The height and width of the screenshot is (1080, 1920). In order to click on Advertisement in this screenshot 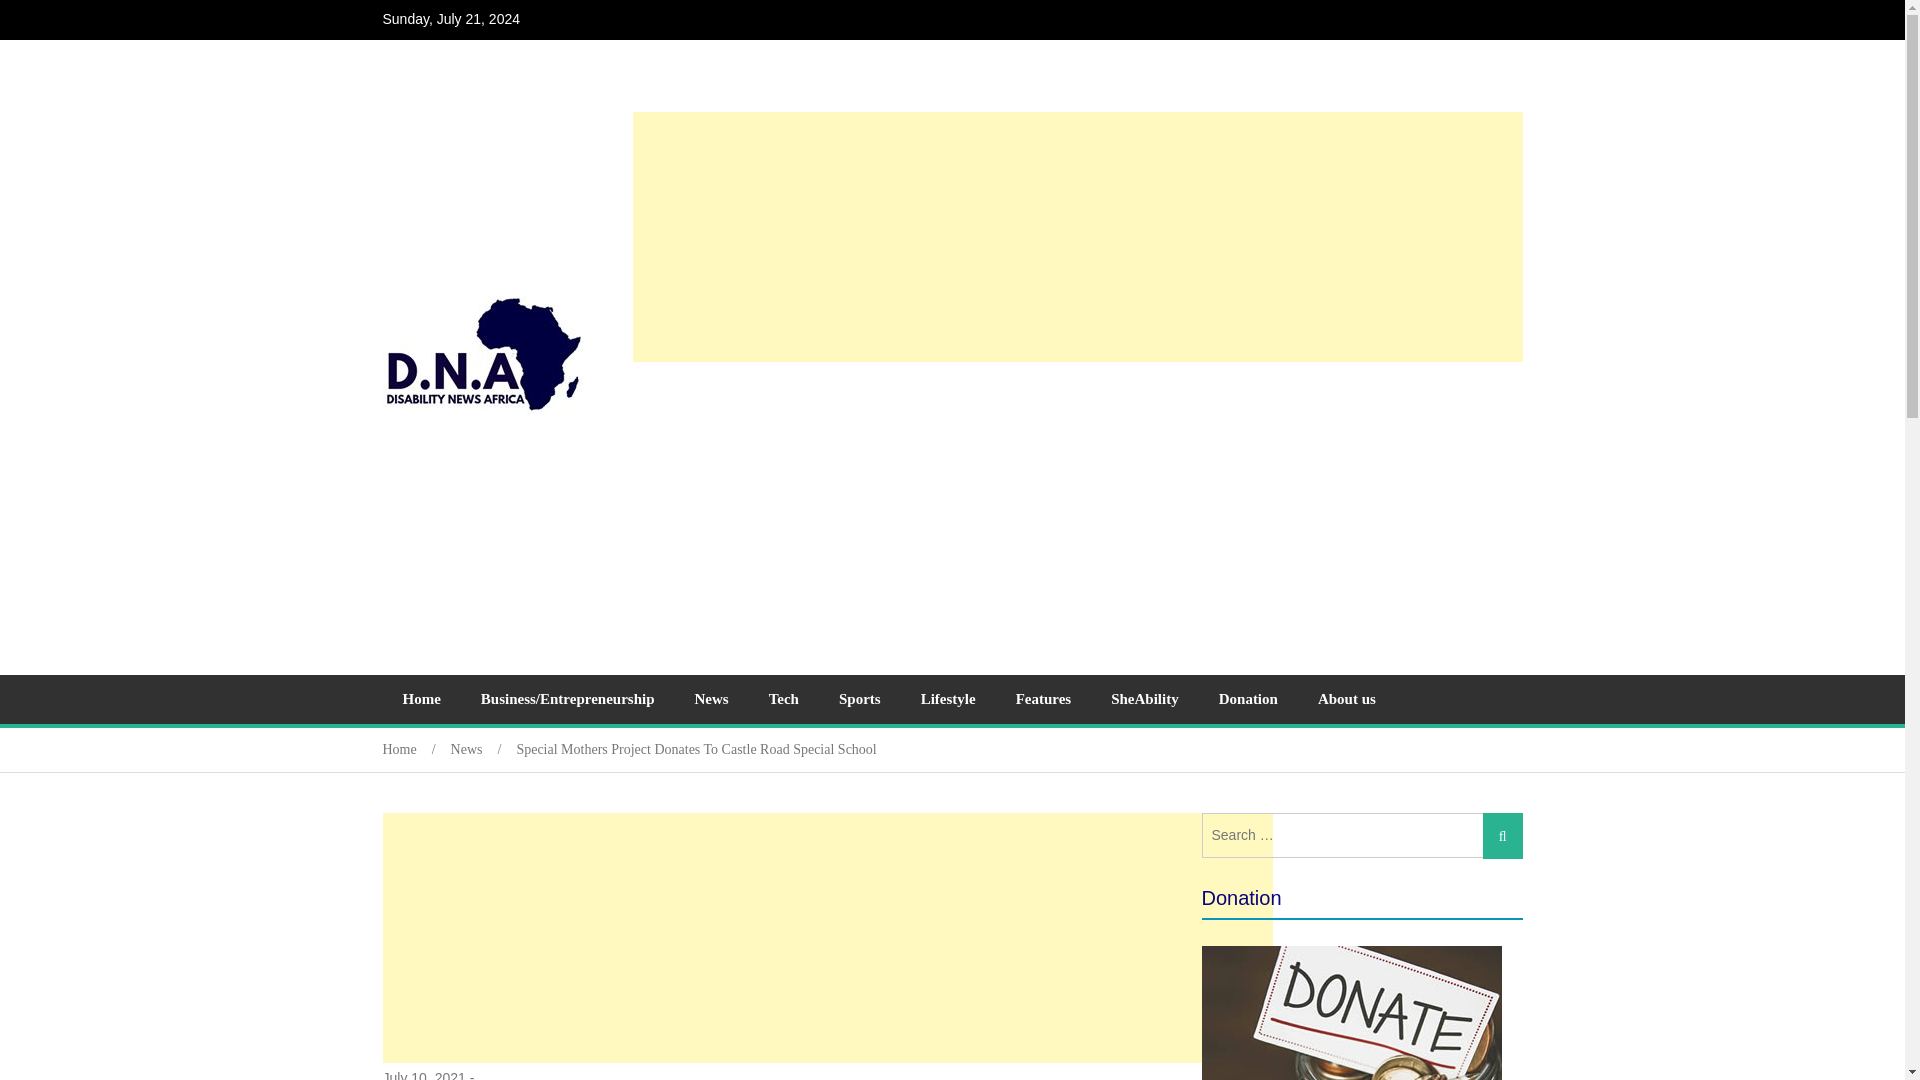, I will do `click(1076, 510)`.